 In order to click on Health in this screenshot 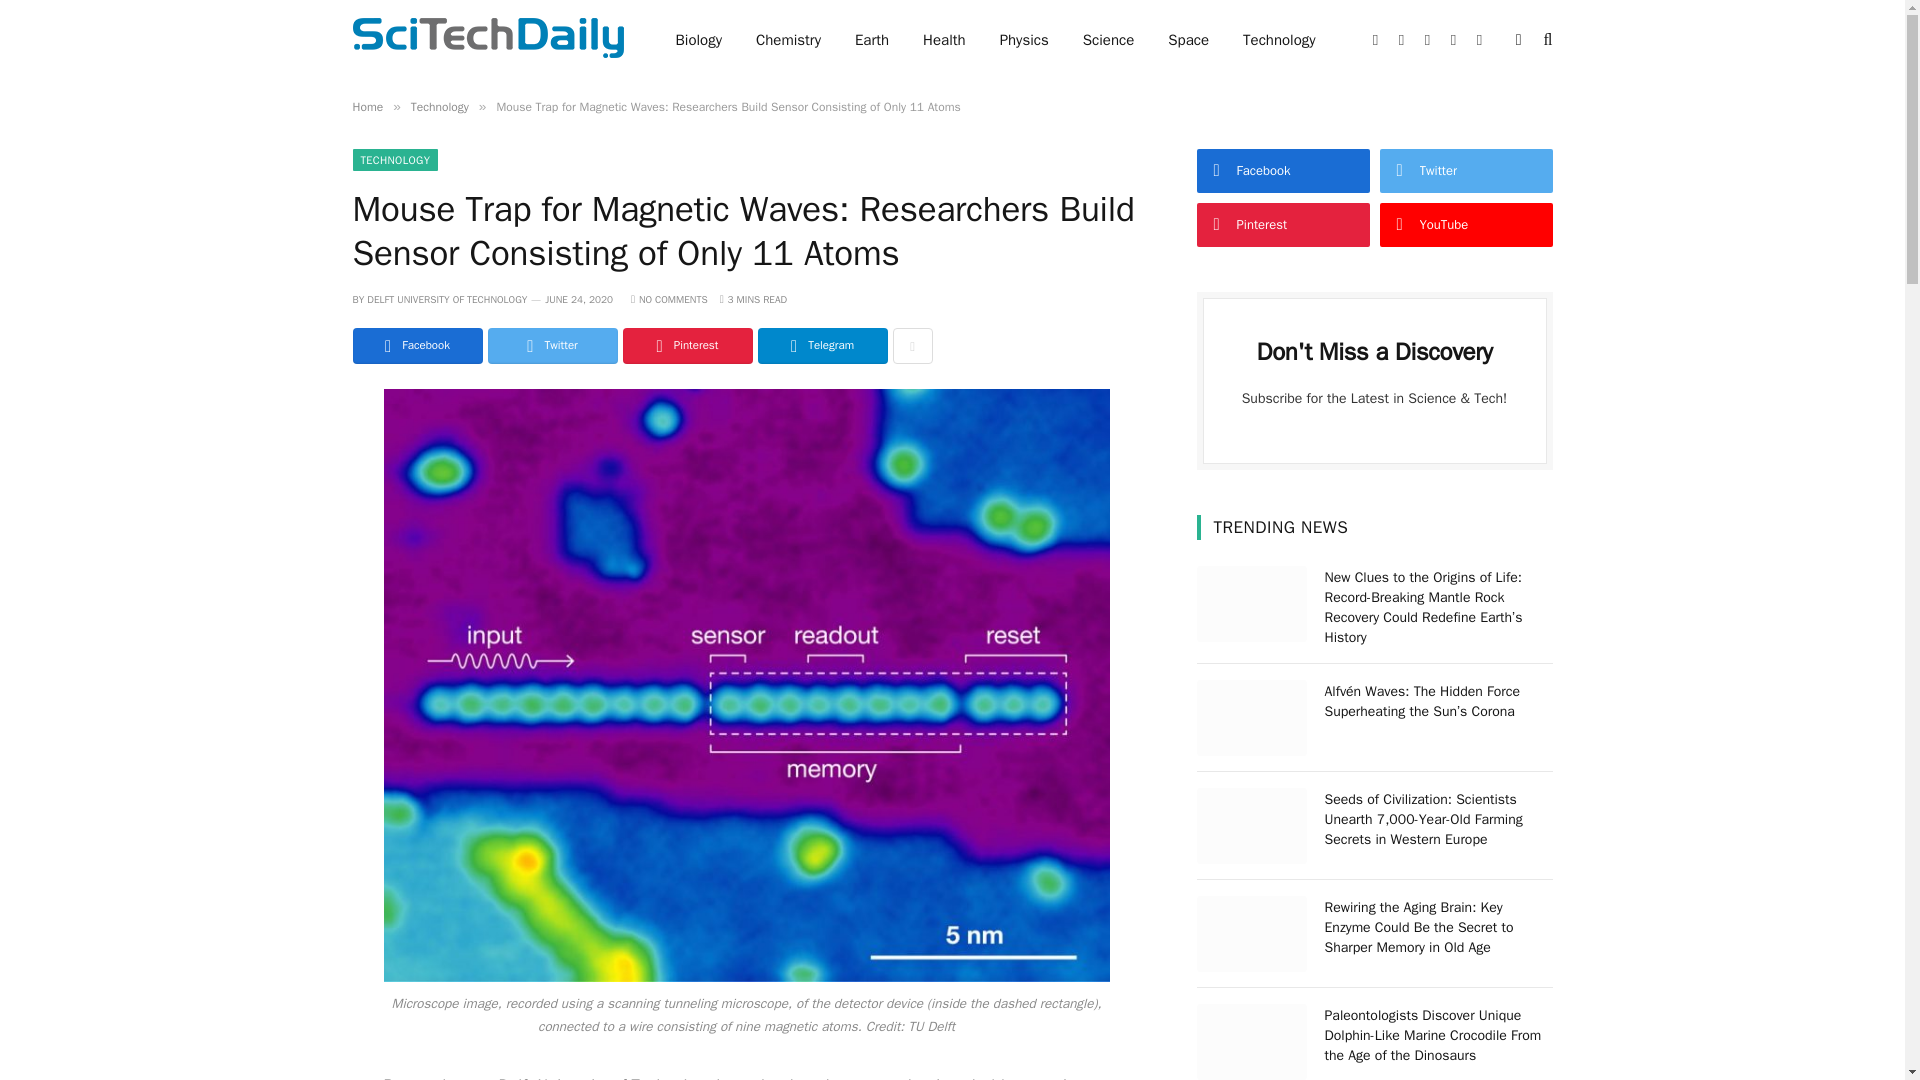, I will do `click(944, 40)`.